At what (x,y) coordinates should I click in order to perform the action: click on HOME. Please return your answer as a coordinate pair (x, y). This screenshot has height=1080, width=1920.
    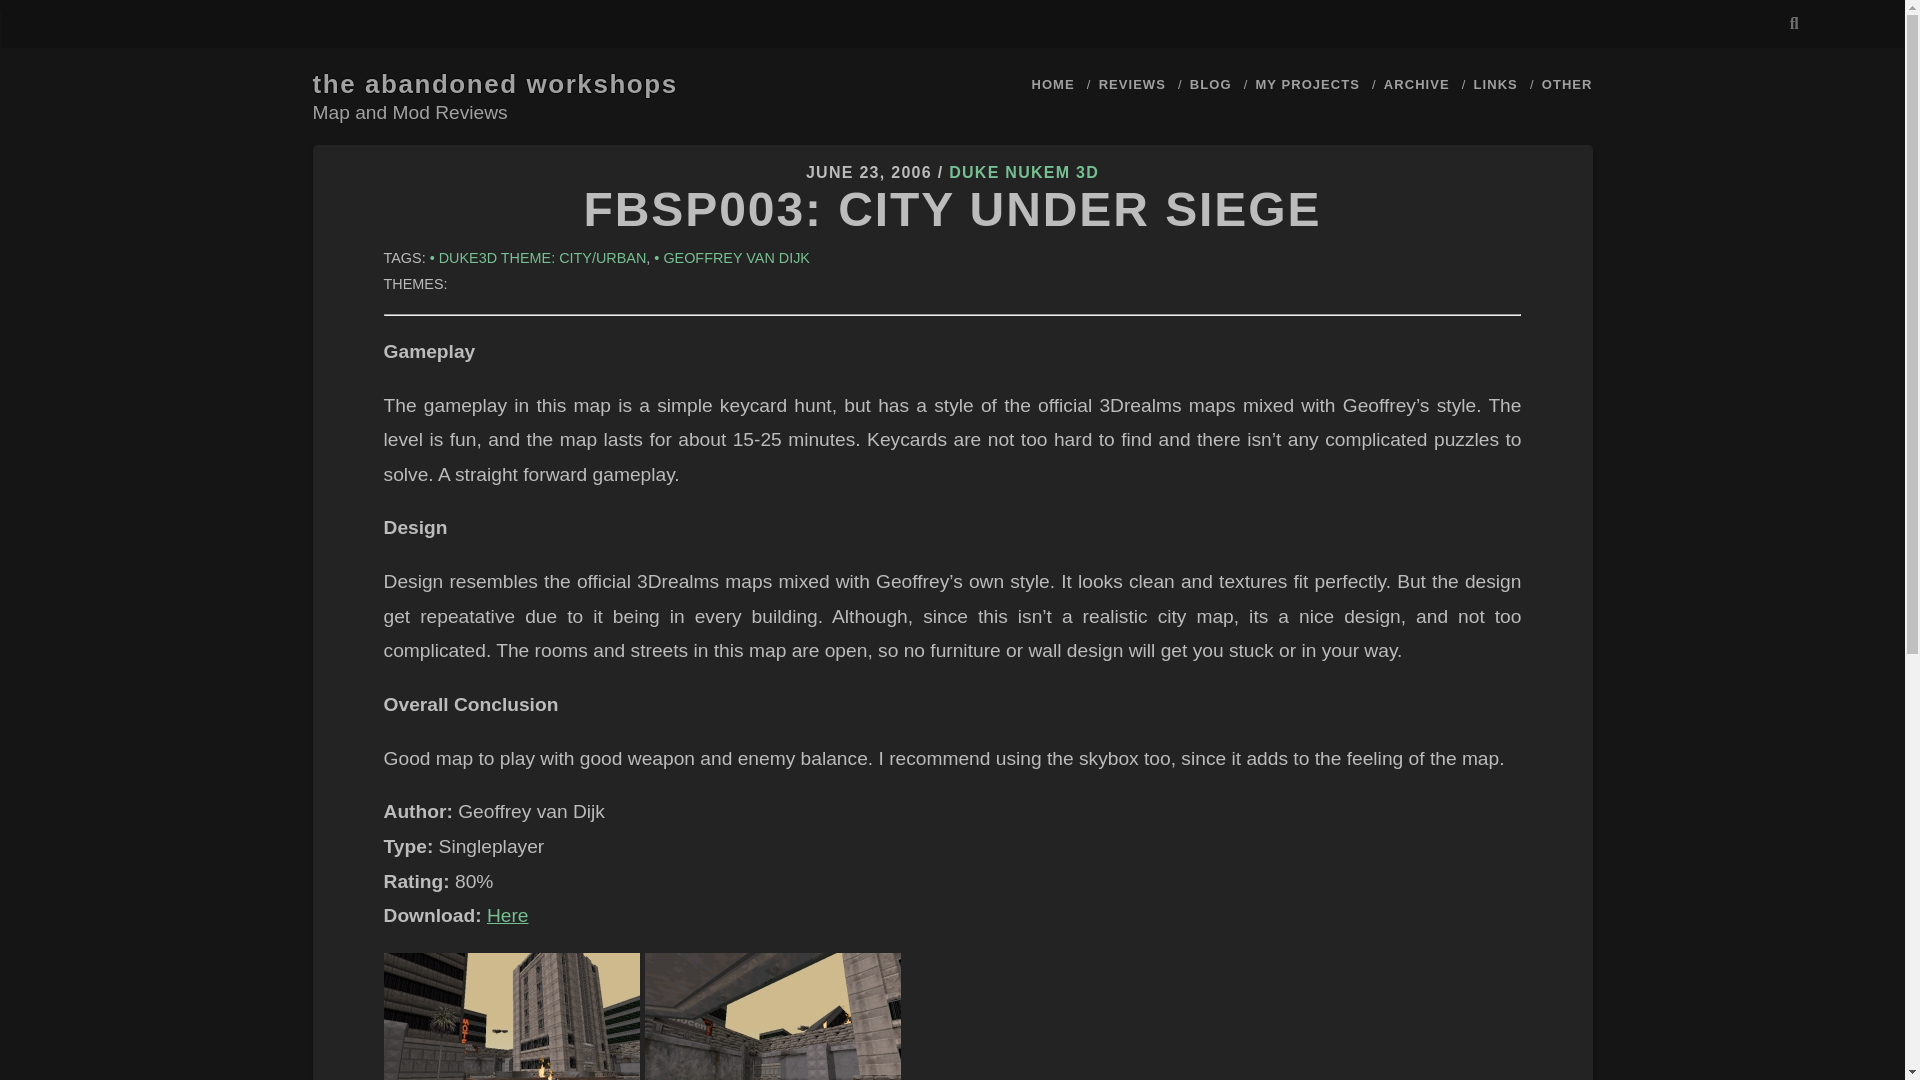
    Looking at the image, I should click on (1054, 85).